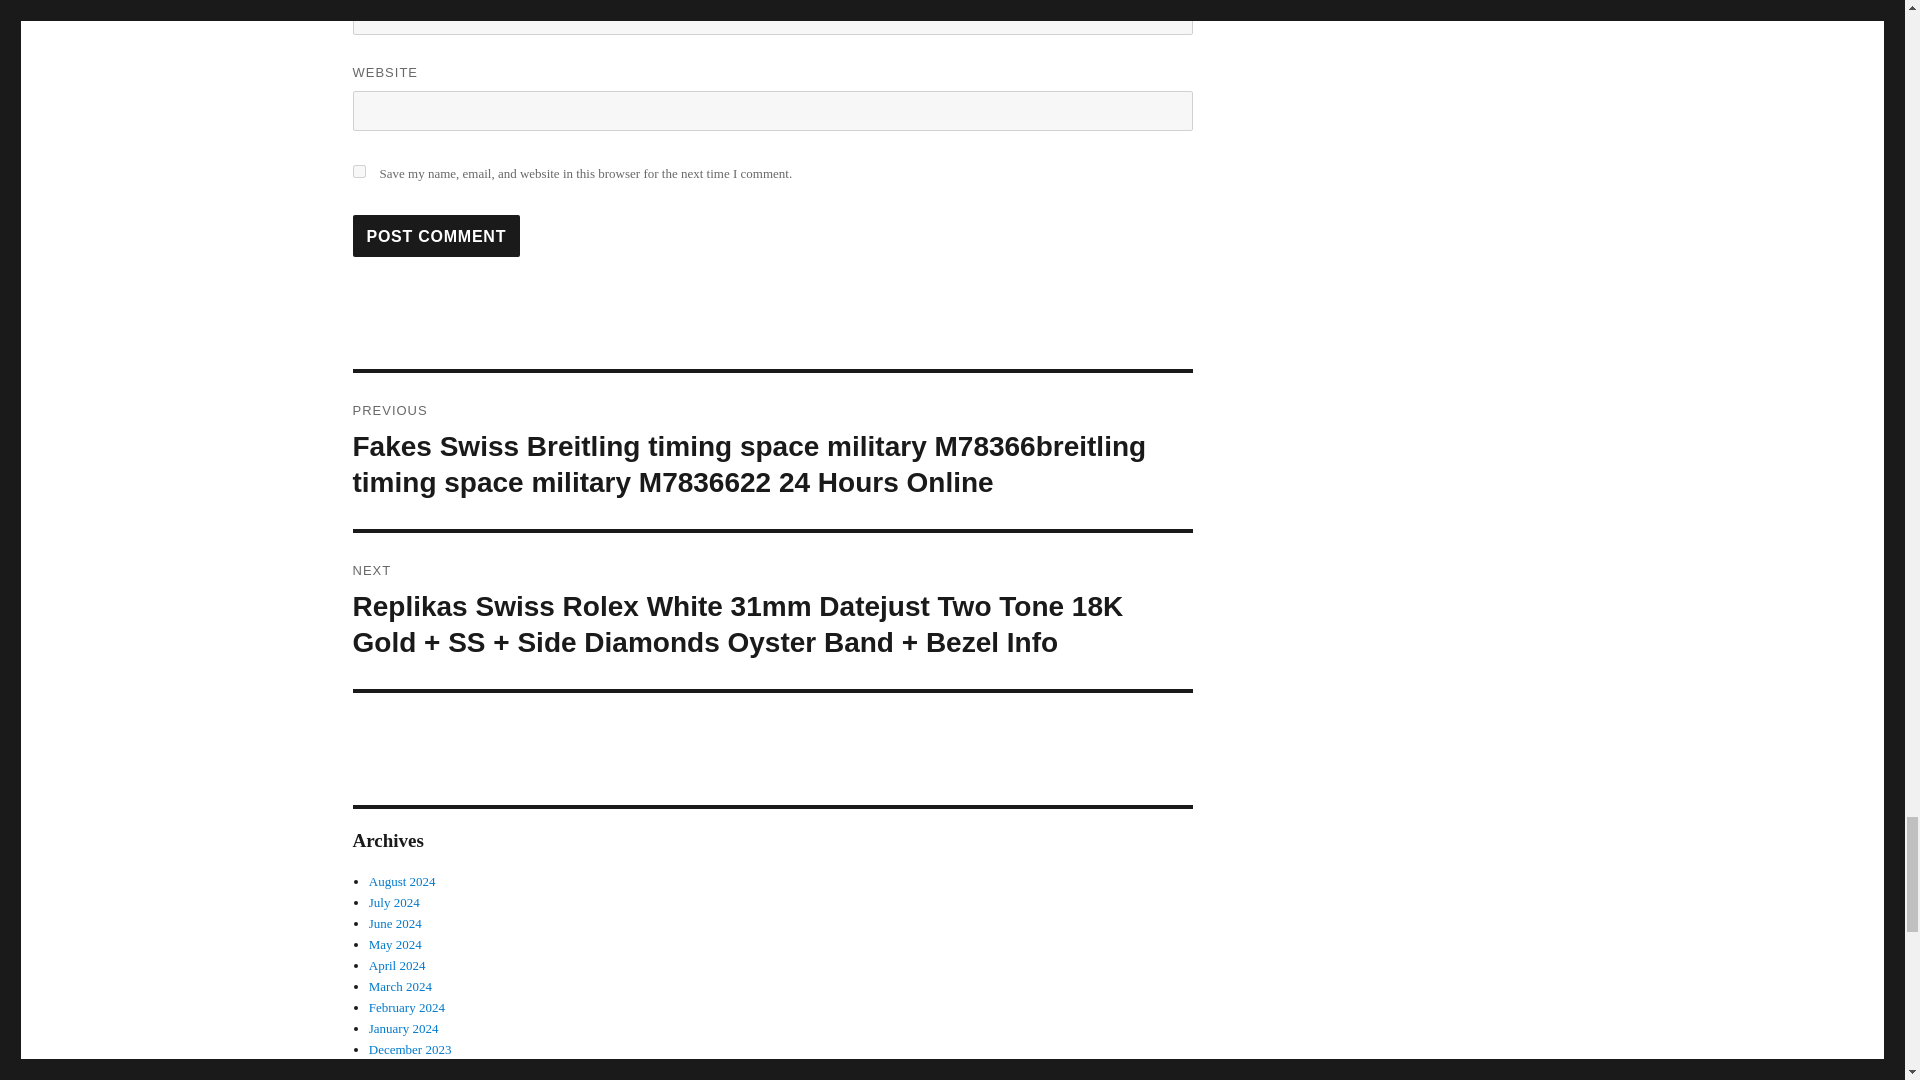 This screenshot has height=1080, width=1920. What do you see at coordinates (410, 1070) in the screenshot?
I see `November 2023` at bounding box center [410, 1070].